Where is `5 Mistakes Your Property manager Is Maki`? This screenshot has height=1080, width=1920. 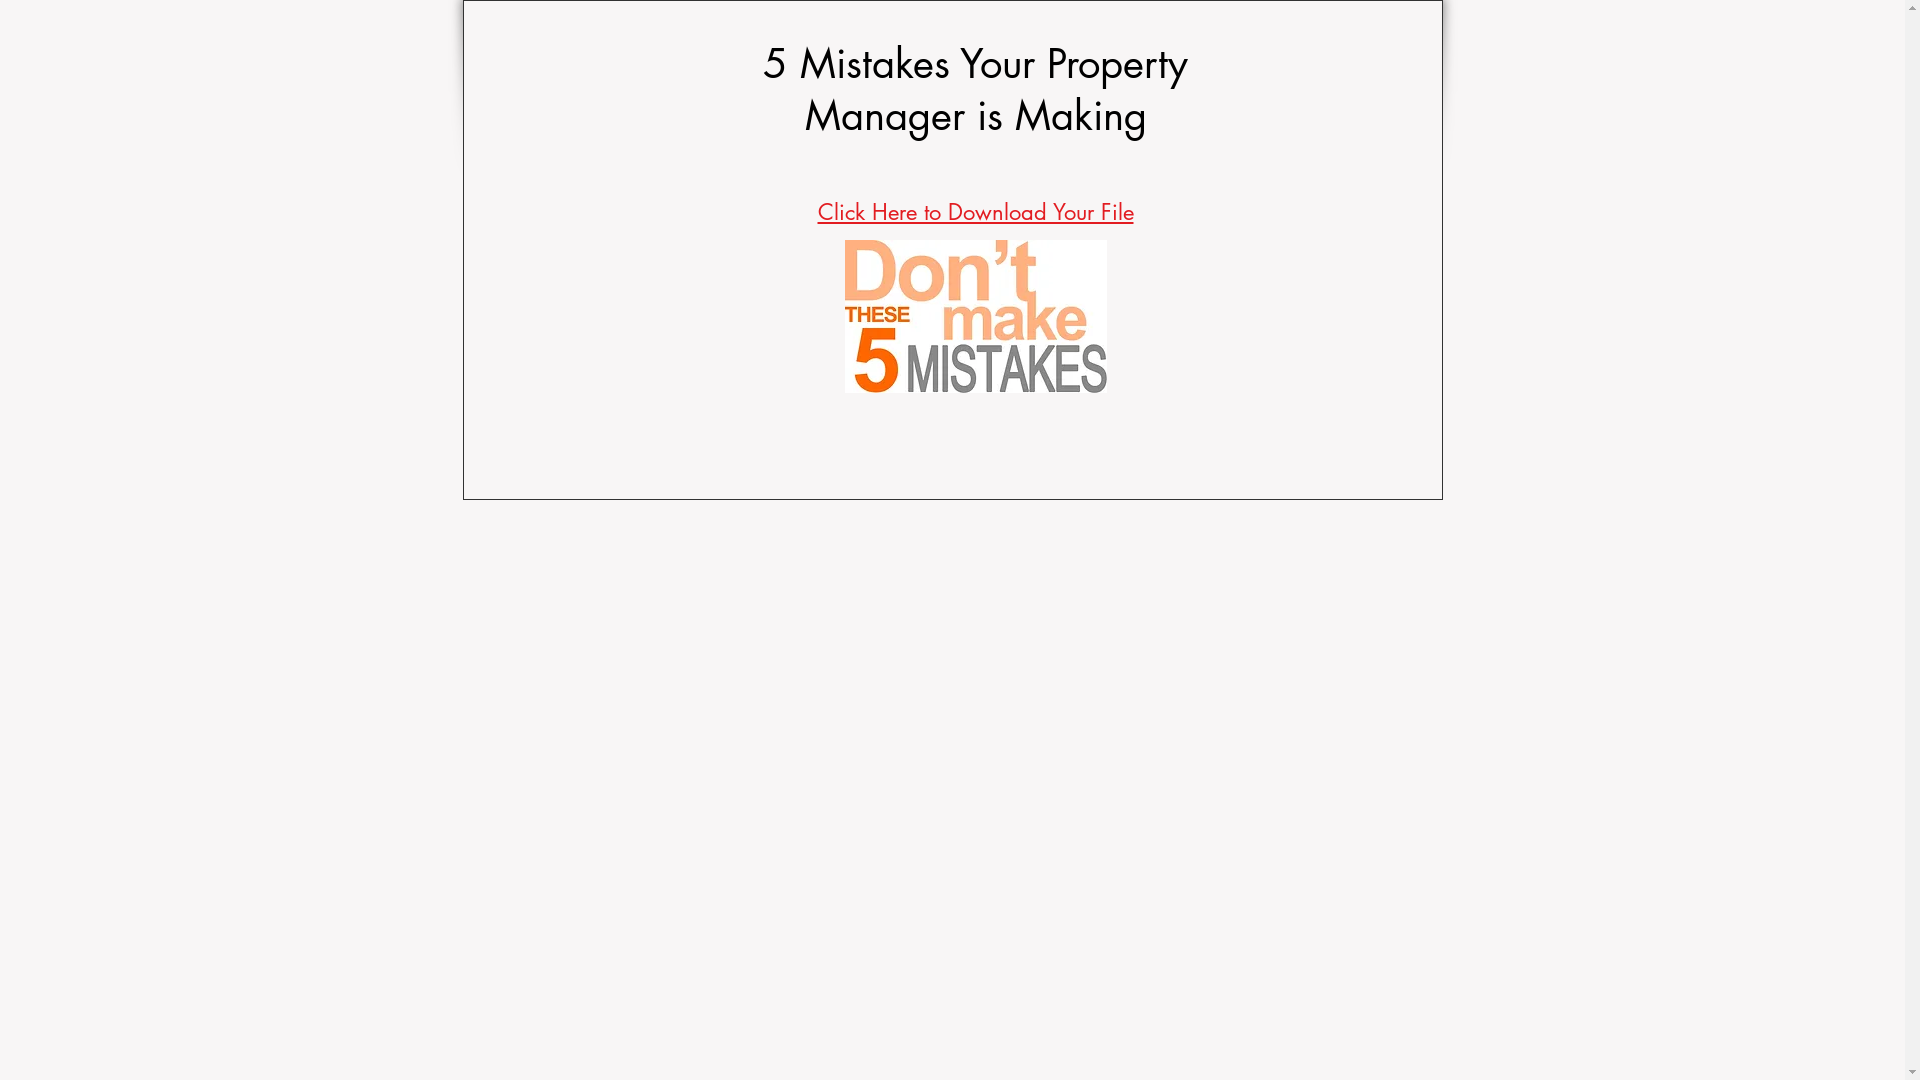
5 Mistakes Your Property manager Is Maki is located at coordinates (976, 319).